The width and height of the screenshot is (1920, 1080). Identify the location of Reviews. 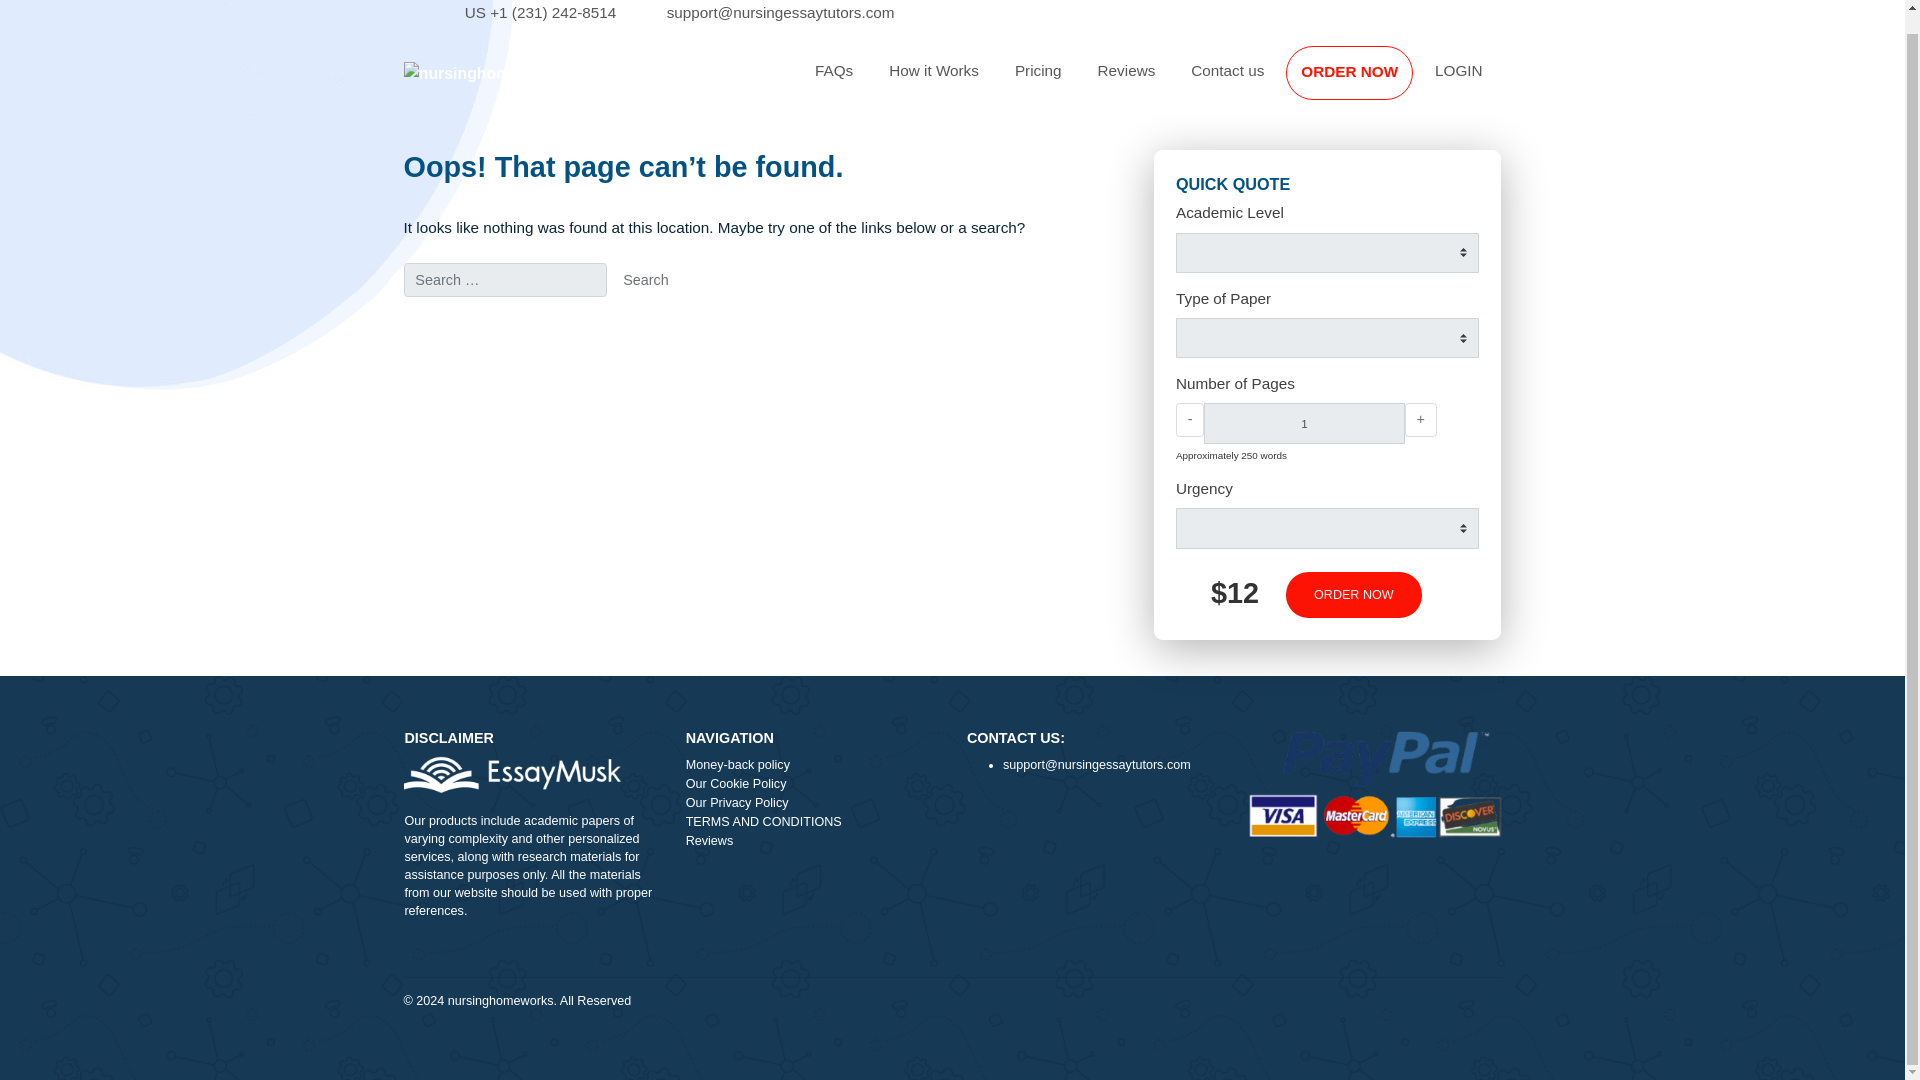
(1251, 81).